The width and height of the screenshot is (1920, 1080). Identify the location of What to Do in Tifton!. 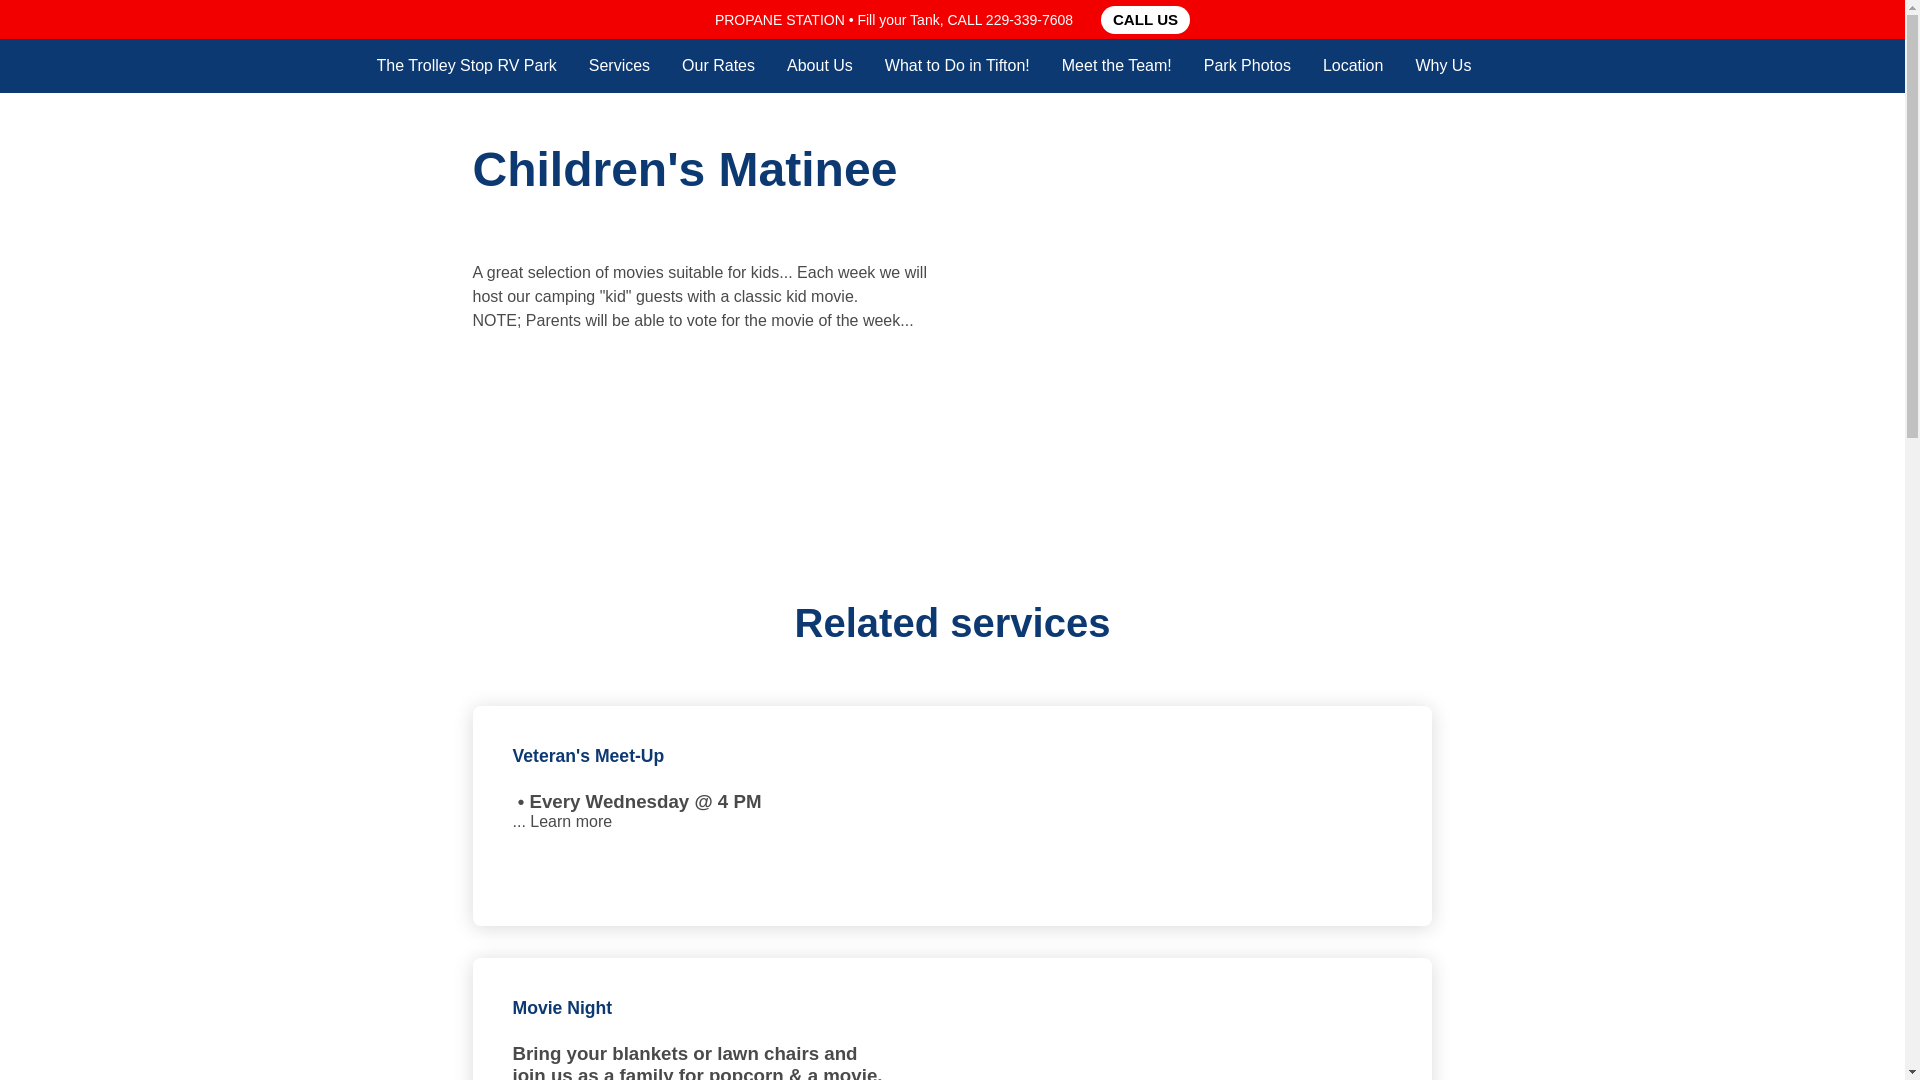
(957, 65).